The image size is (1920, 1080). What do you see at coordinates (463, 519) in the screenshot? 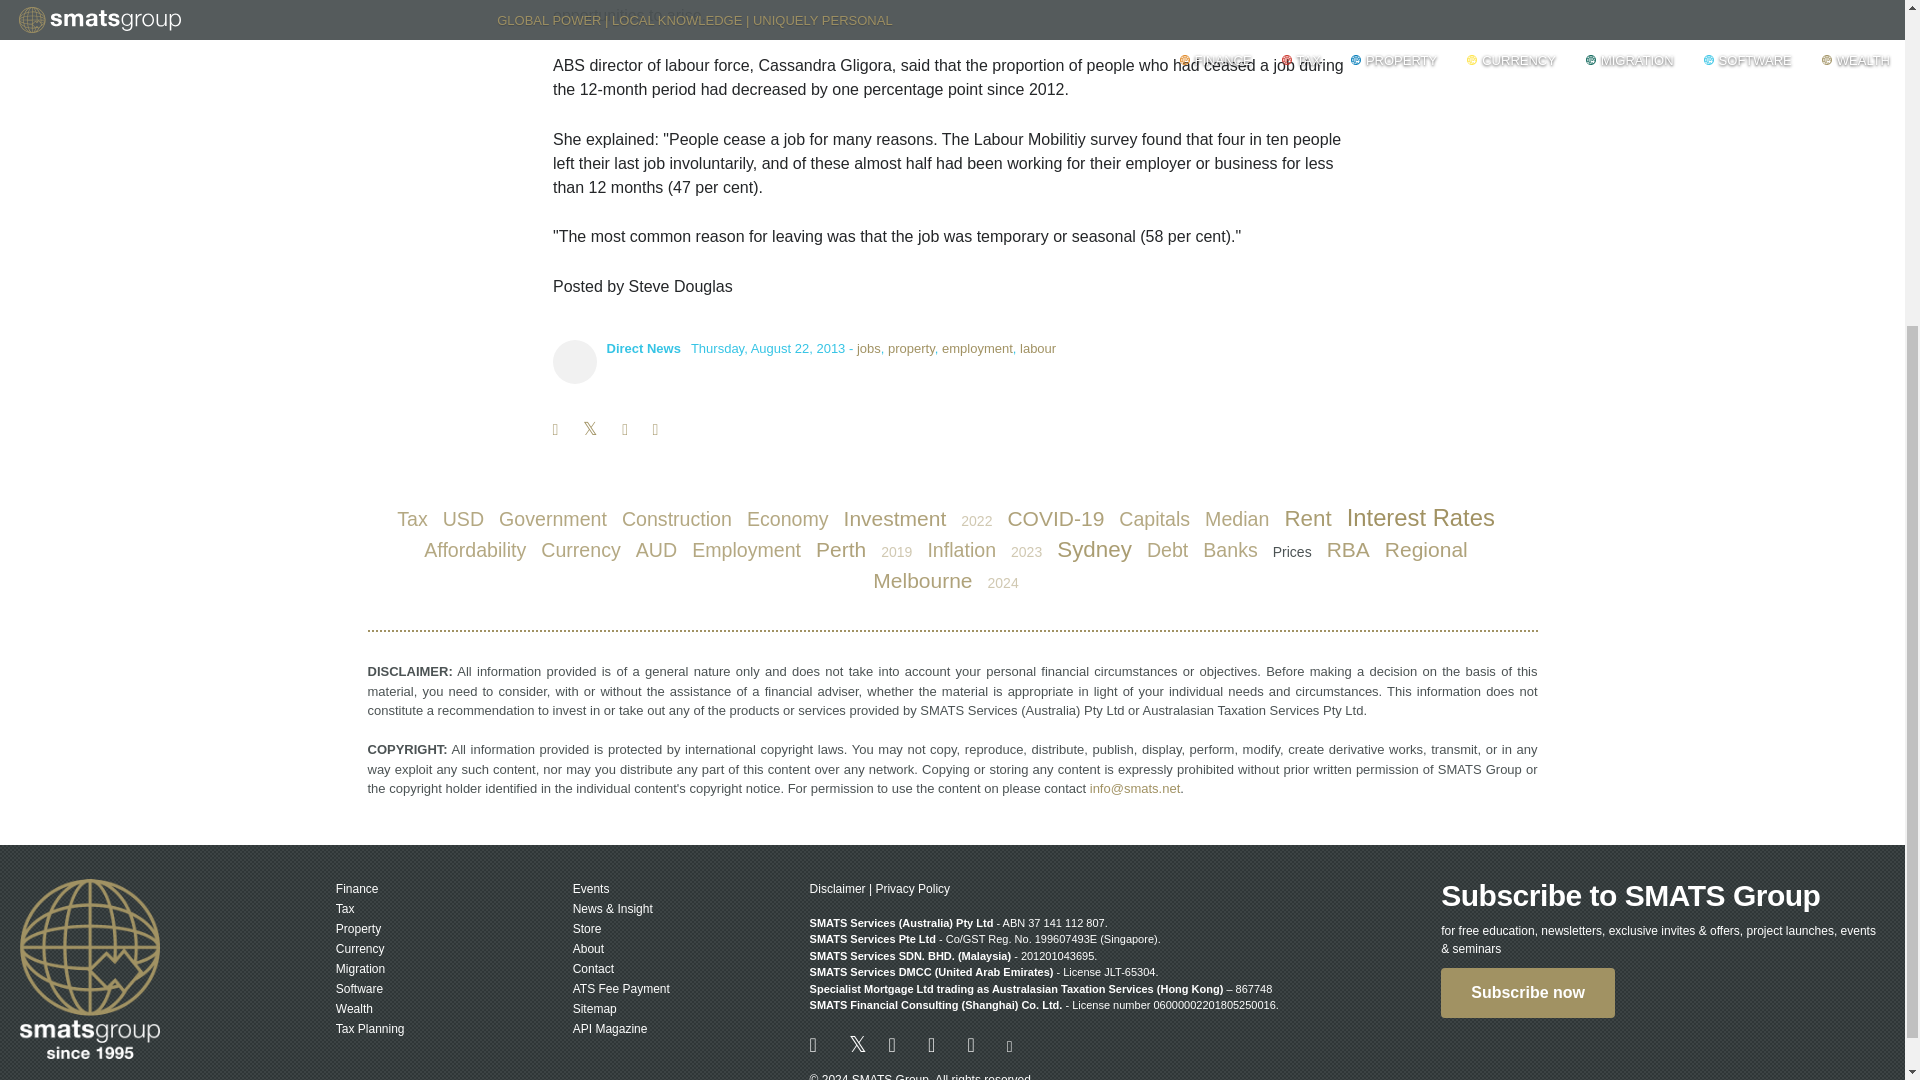
I see `USD` at bounding box center [463, 519].